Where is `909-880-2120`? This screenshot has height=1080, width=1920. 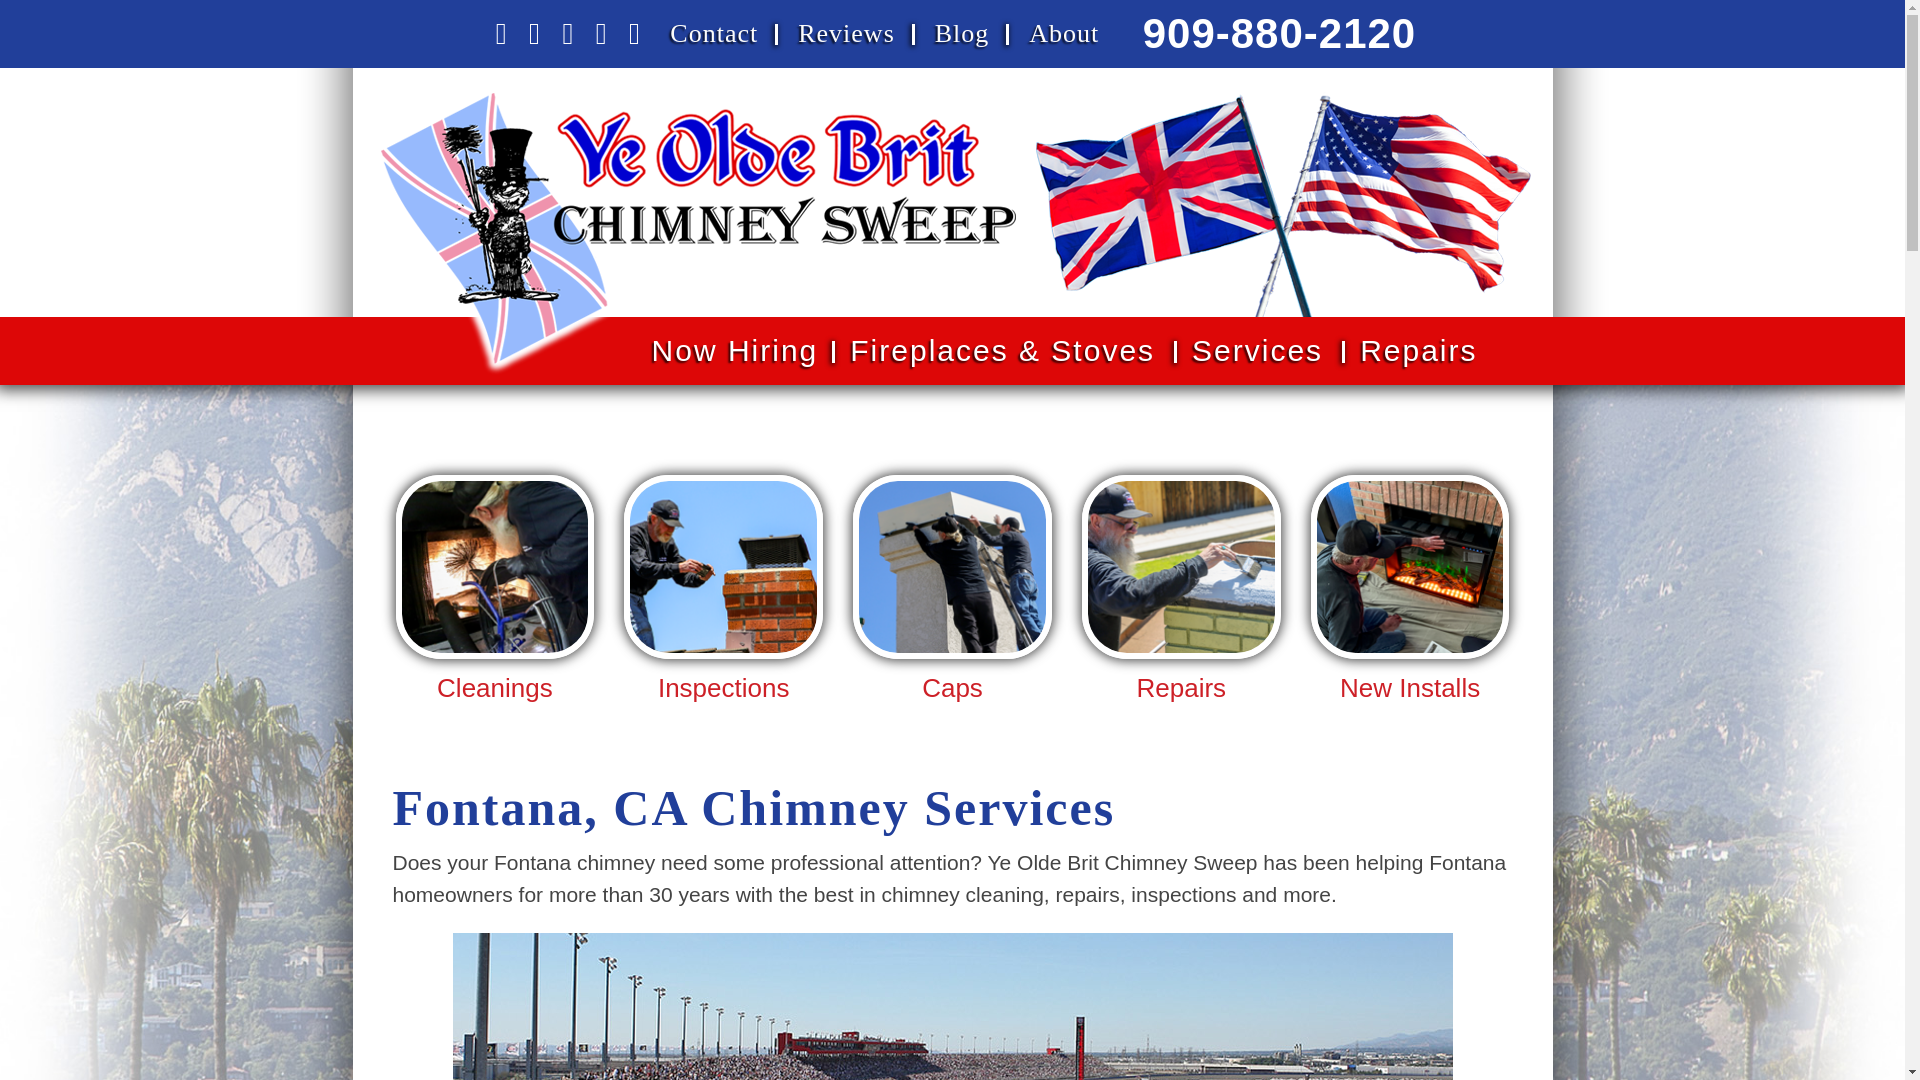 909-880-2120 is located at coordinates (1279, 33).